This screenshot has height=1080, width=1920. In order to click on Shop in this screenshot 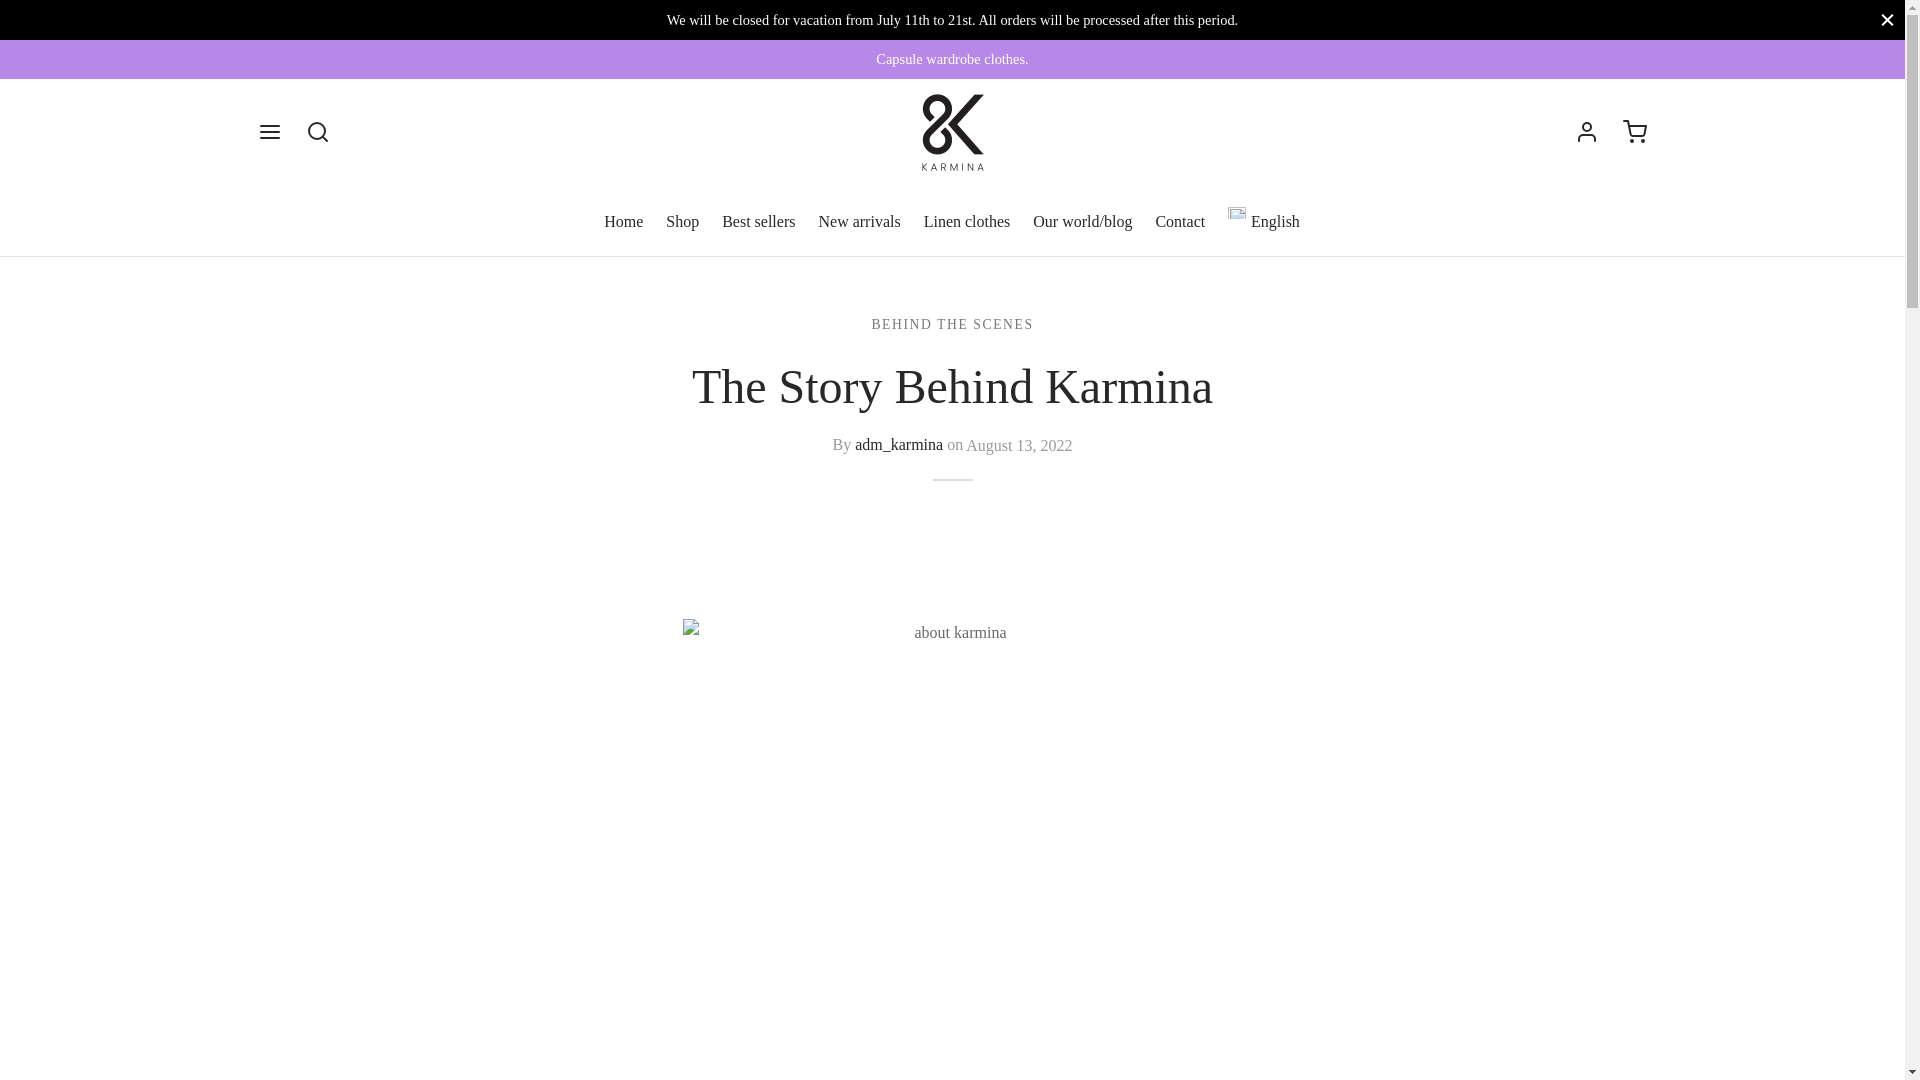, I will do `click(682, 221)`.